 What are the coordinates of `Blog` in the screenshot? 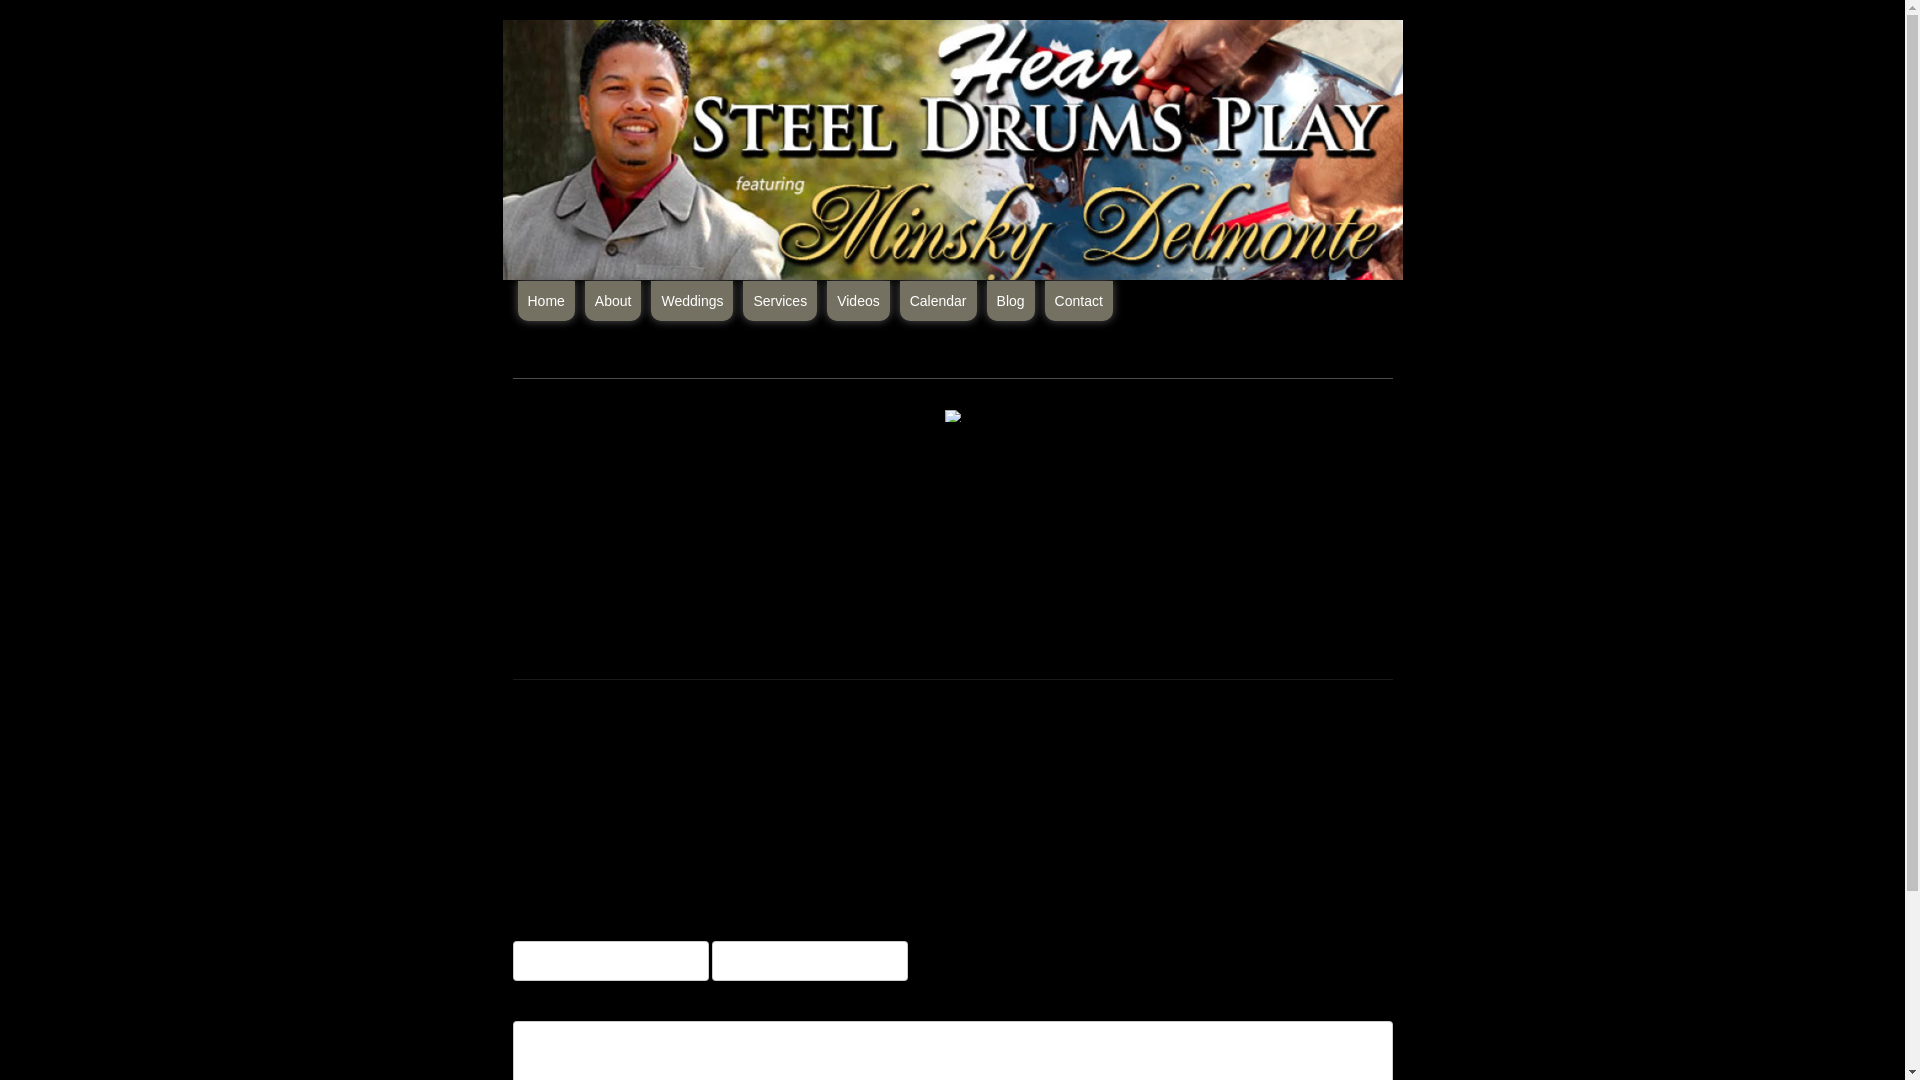 It's located at (1010, 300).